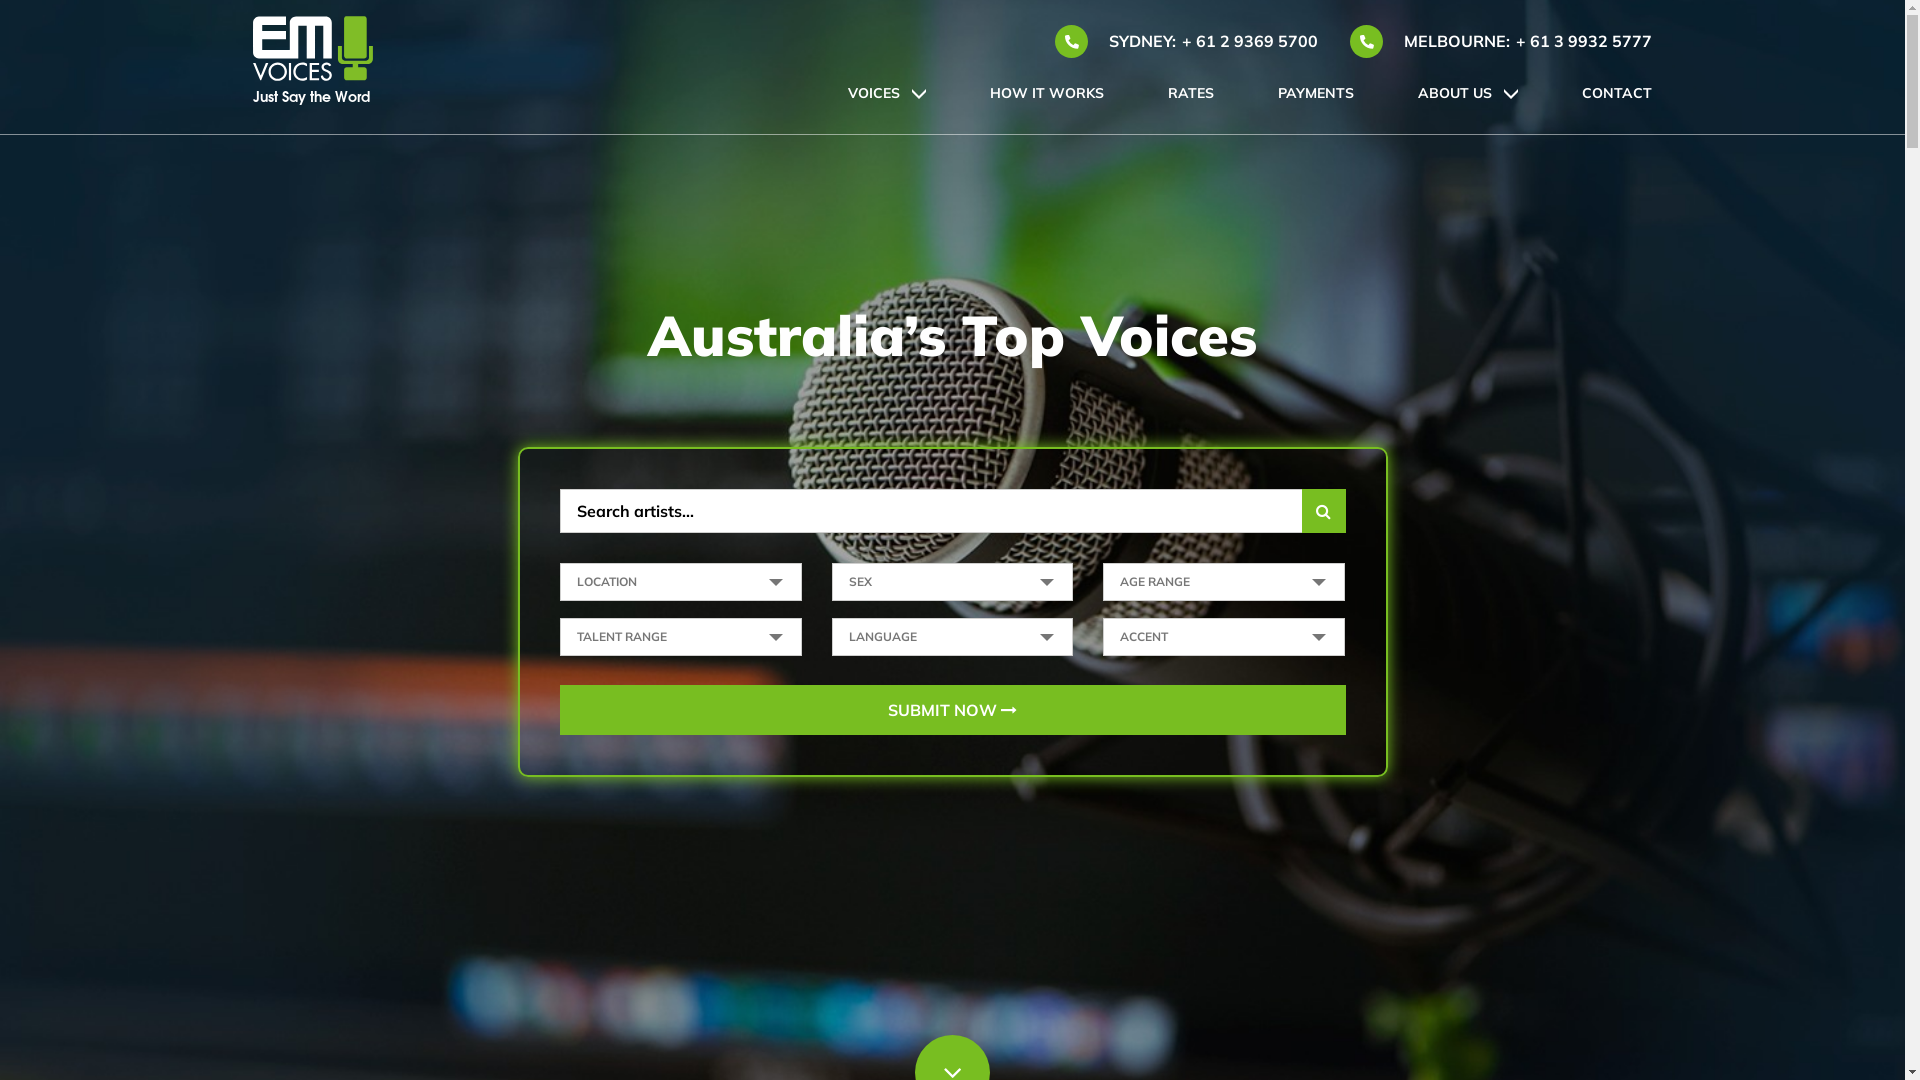 This screenshot has width=1920, height=1080. Describe the element at coordinates (1047, 107) in the screenshot. I see `HOW IT WORKS` at that location.